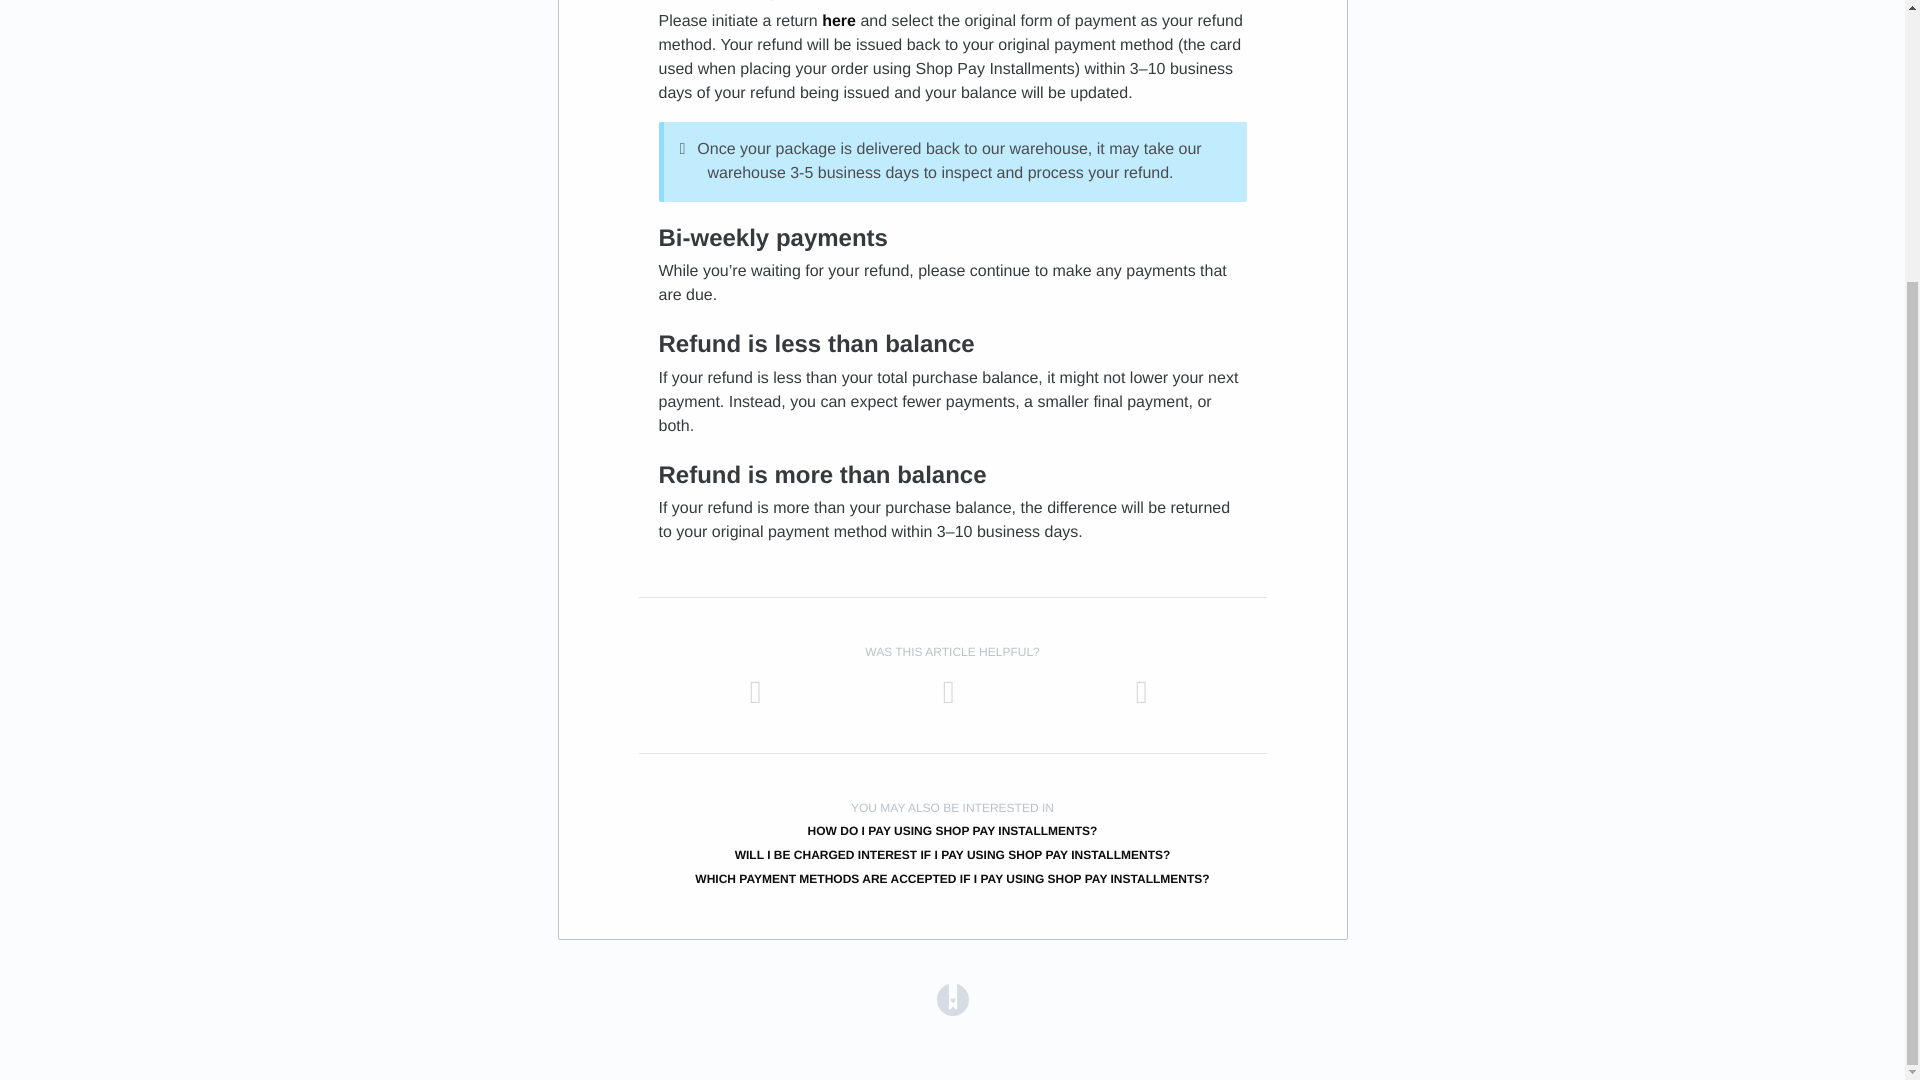 The width and height of the screenshot is (1920, 1080). Describe the element at coordinates (953, 831) in the screenshot. I see `HOW DO I PAY USING SHOP PAY INSTALLMENTS?` at that location.